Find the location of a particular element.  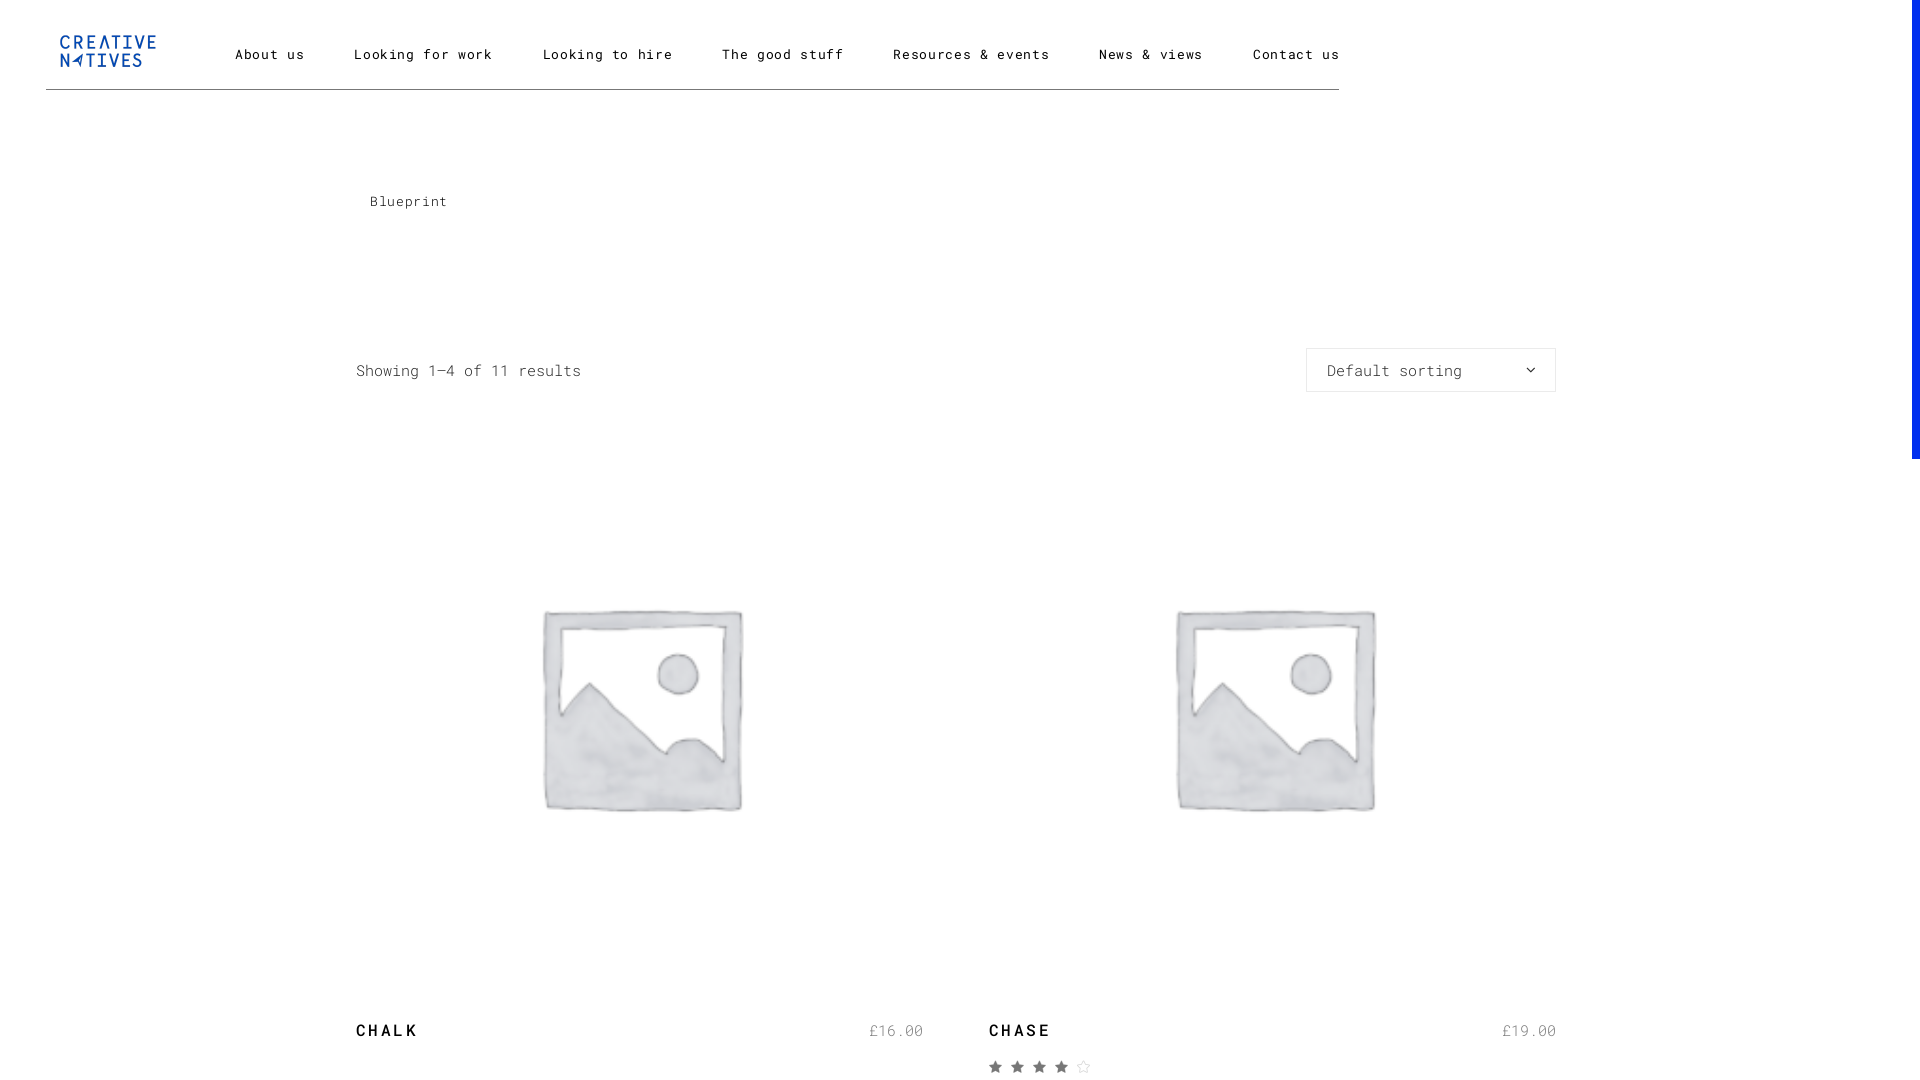

Looking for work is located at coordinates (423, 54).